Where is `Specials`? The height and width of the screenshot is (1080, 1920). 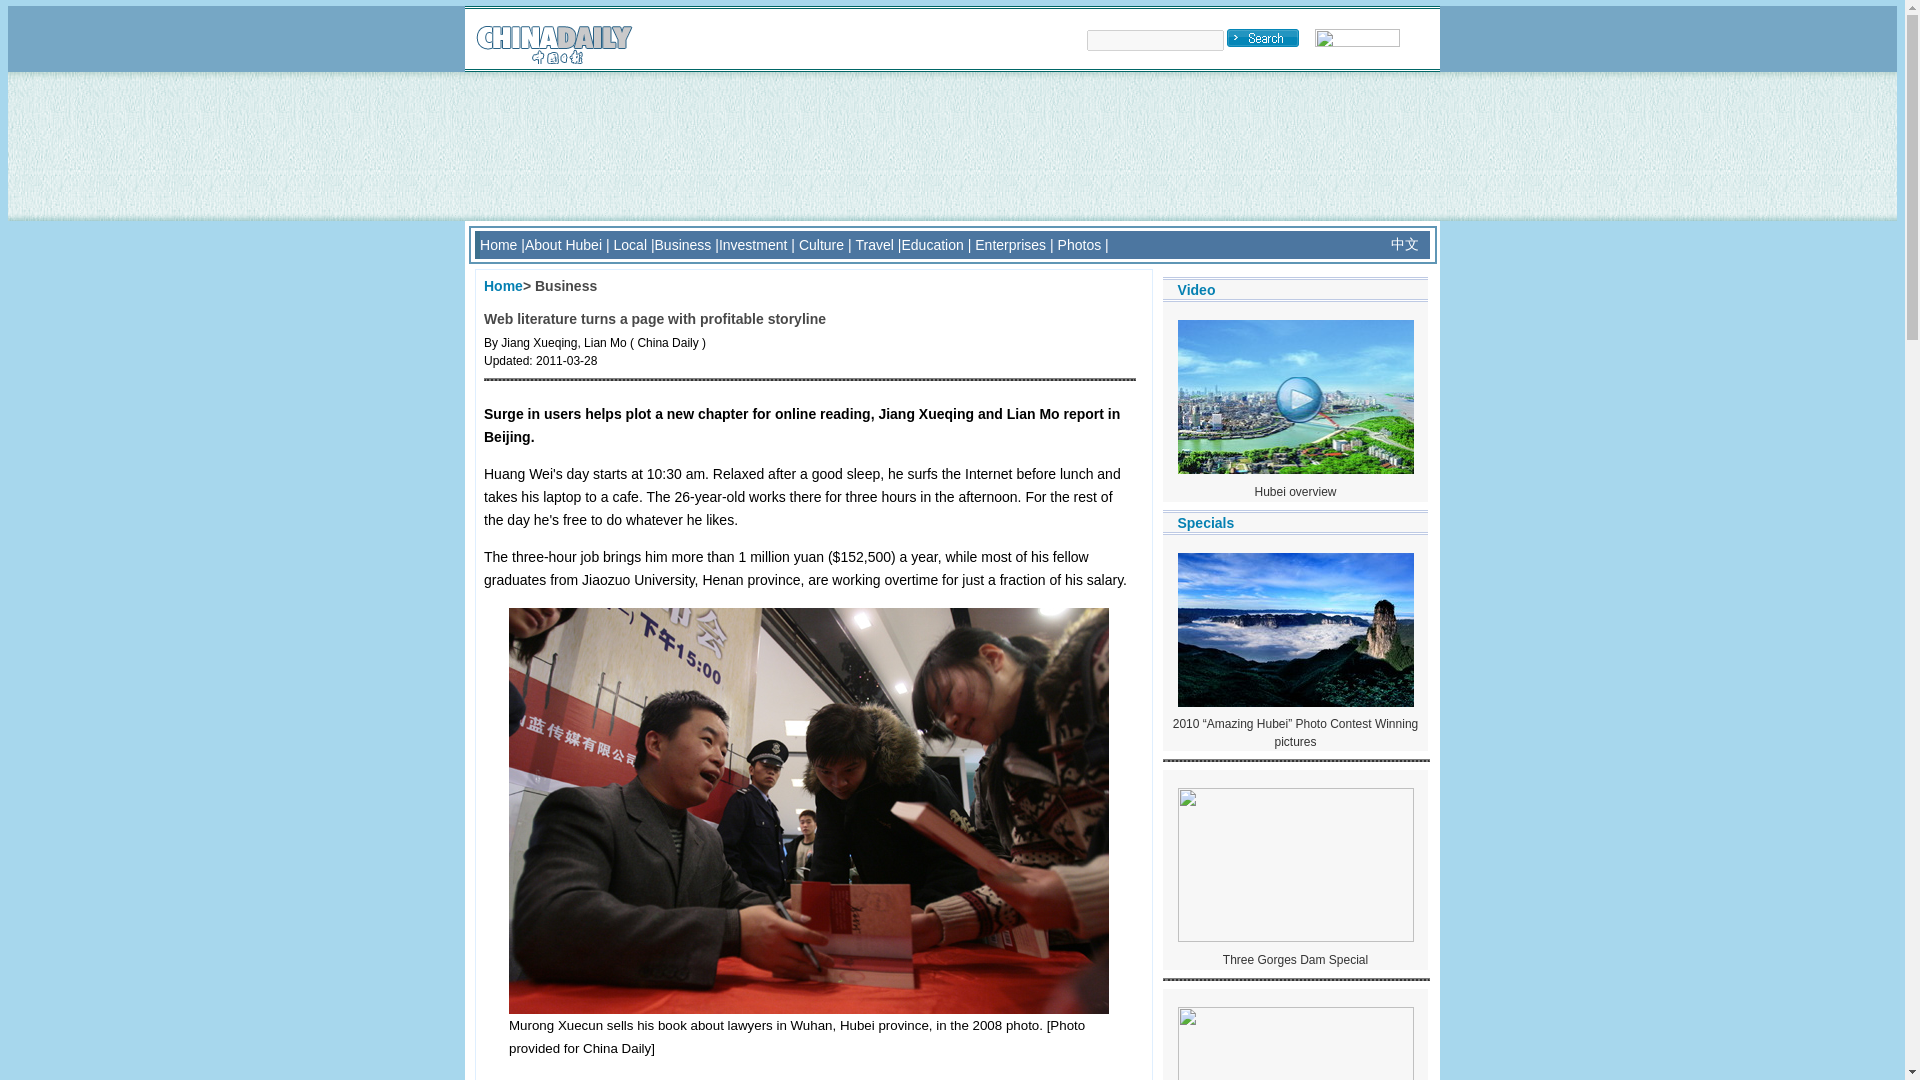
Specials is located at coordinates (1205, 522).